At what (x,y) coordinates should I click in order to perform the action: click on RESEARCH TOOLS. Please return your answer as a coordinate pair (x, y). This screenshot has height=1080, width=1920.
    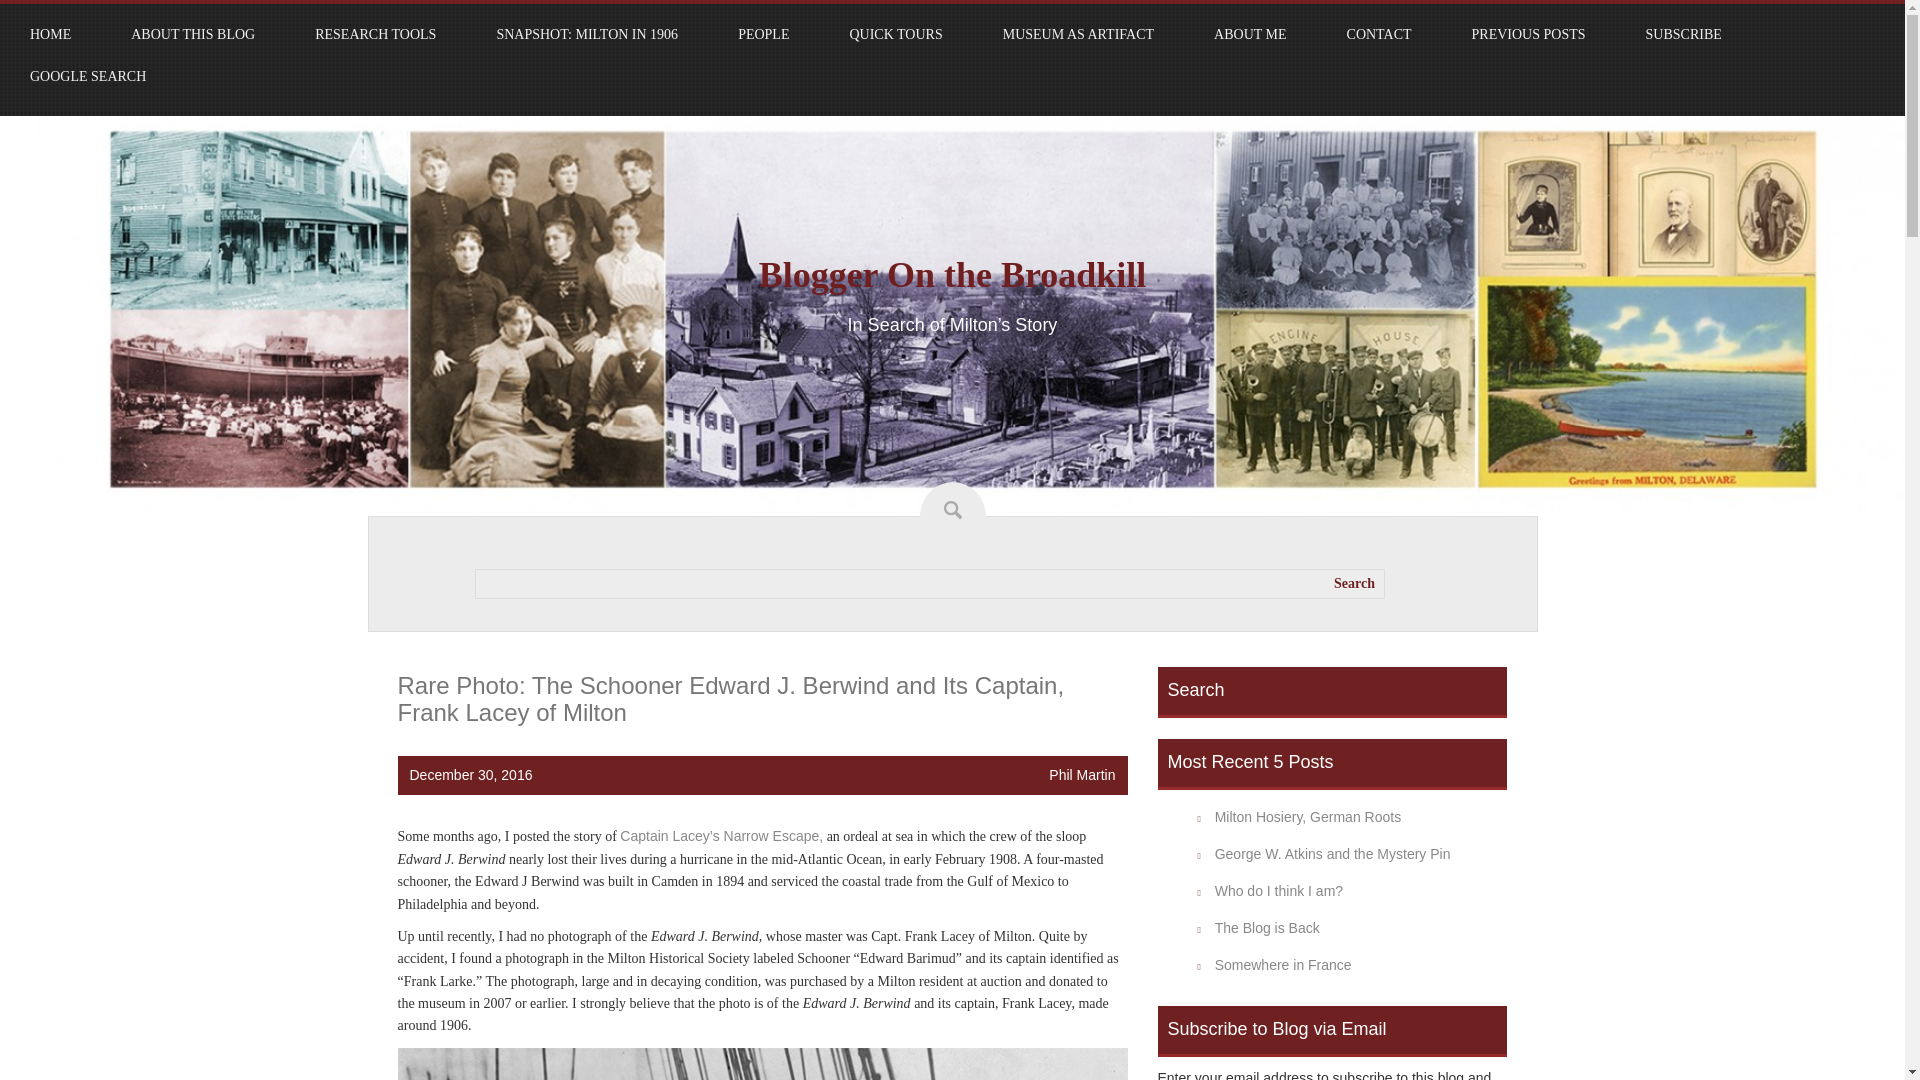
    Looking at the image, I should click on (374, 34).